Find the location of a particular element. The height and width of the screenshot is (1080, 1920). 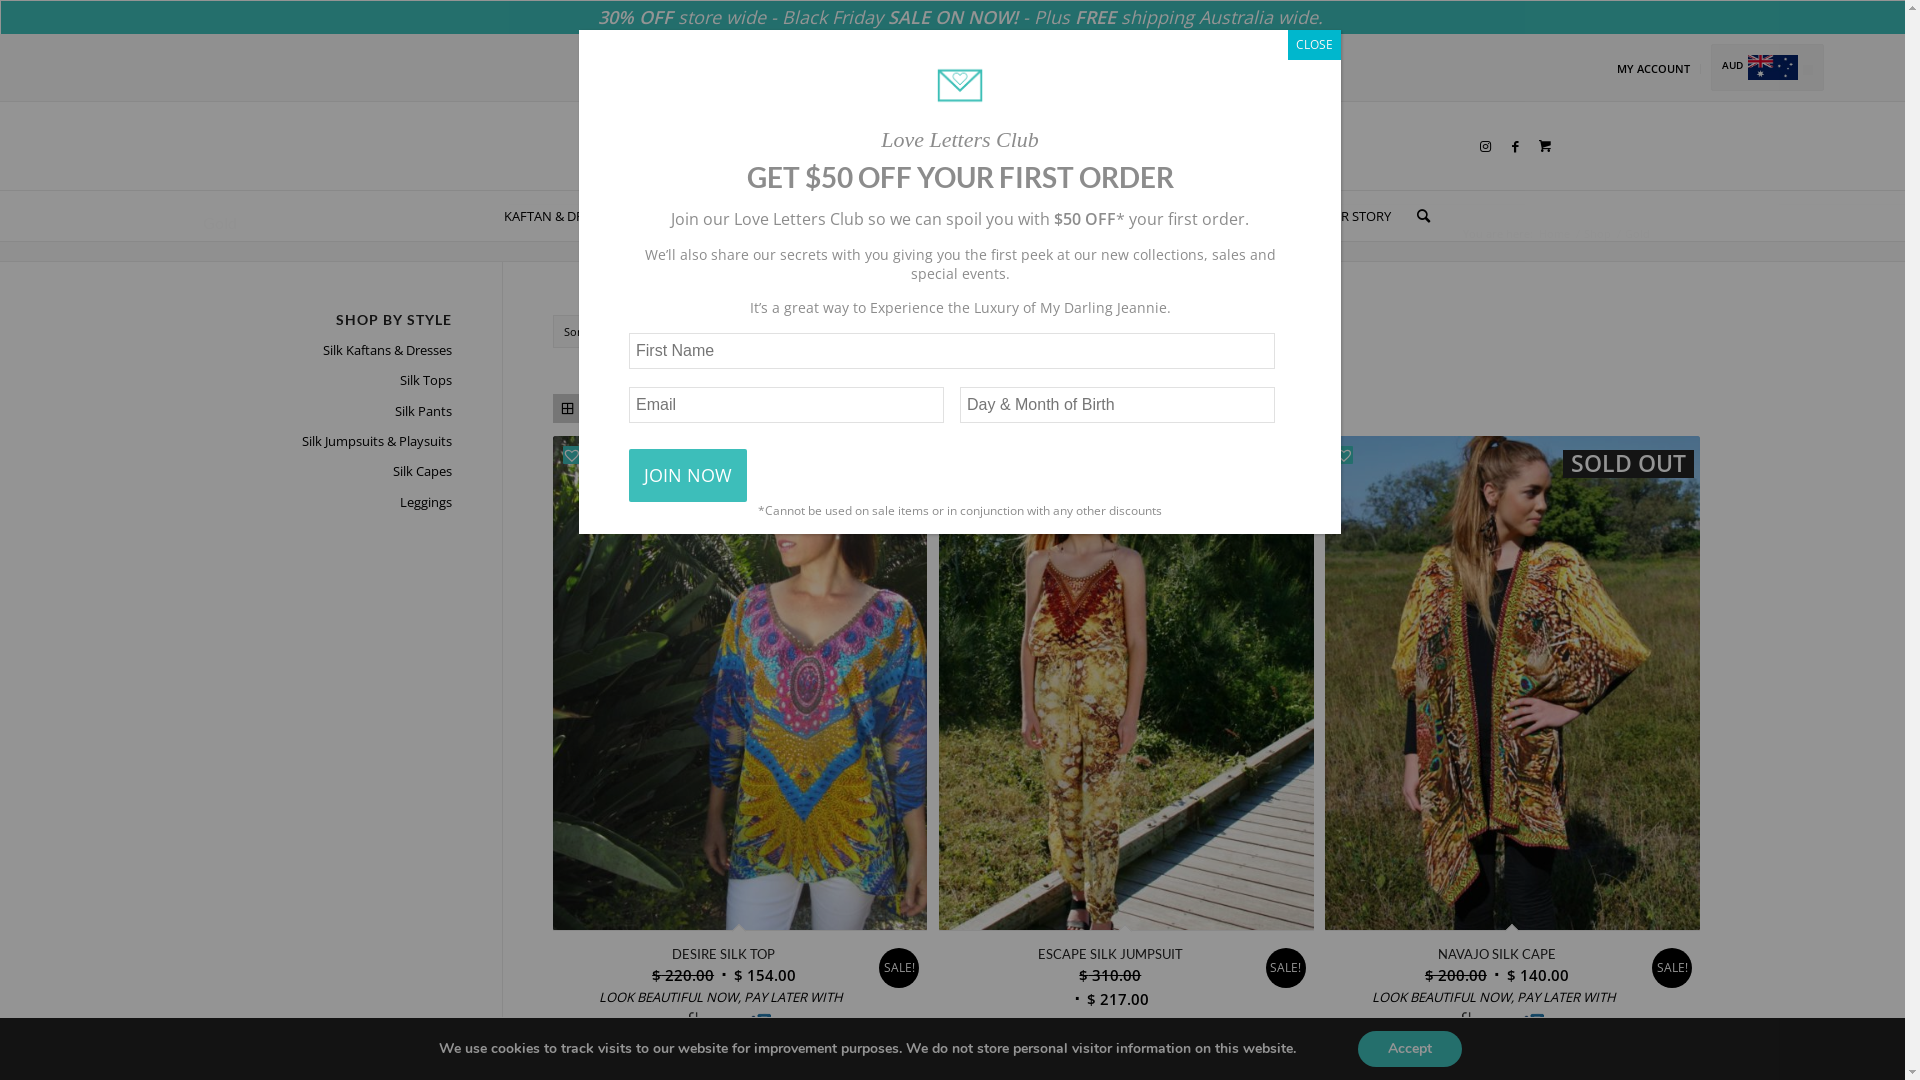

LOOK BEAUTIFUL NOW, PAY LATER WITH   is located at coordinates (1110, 1022).